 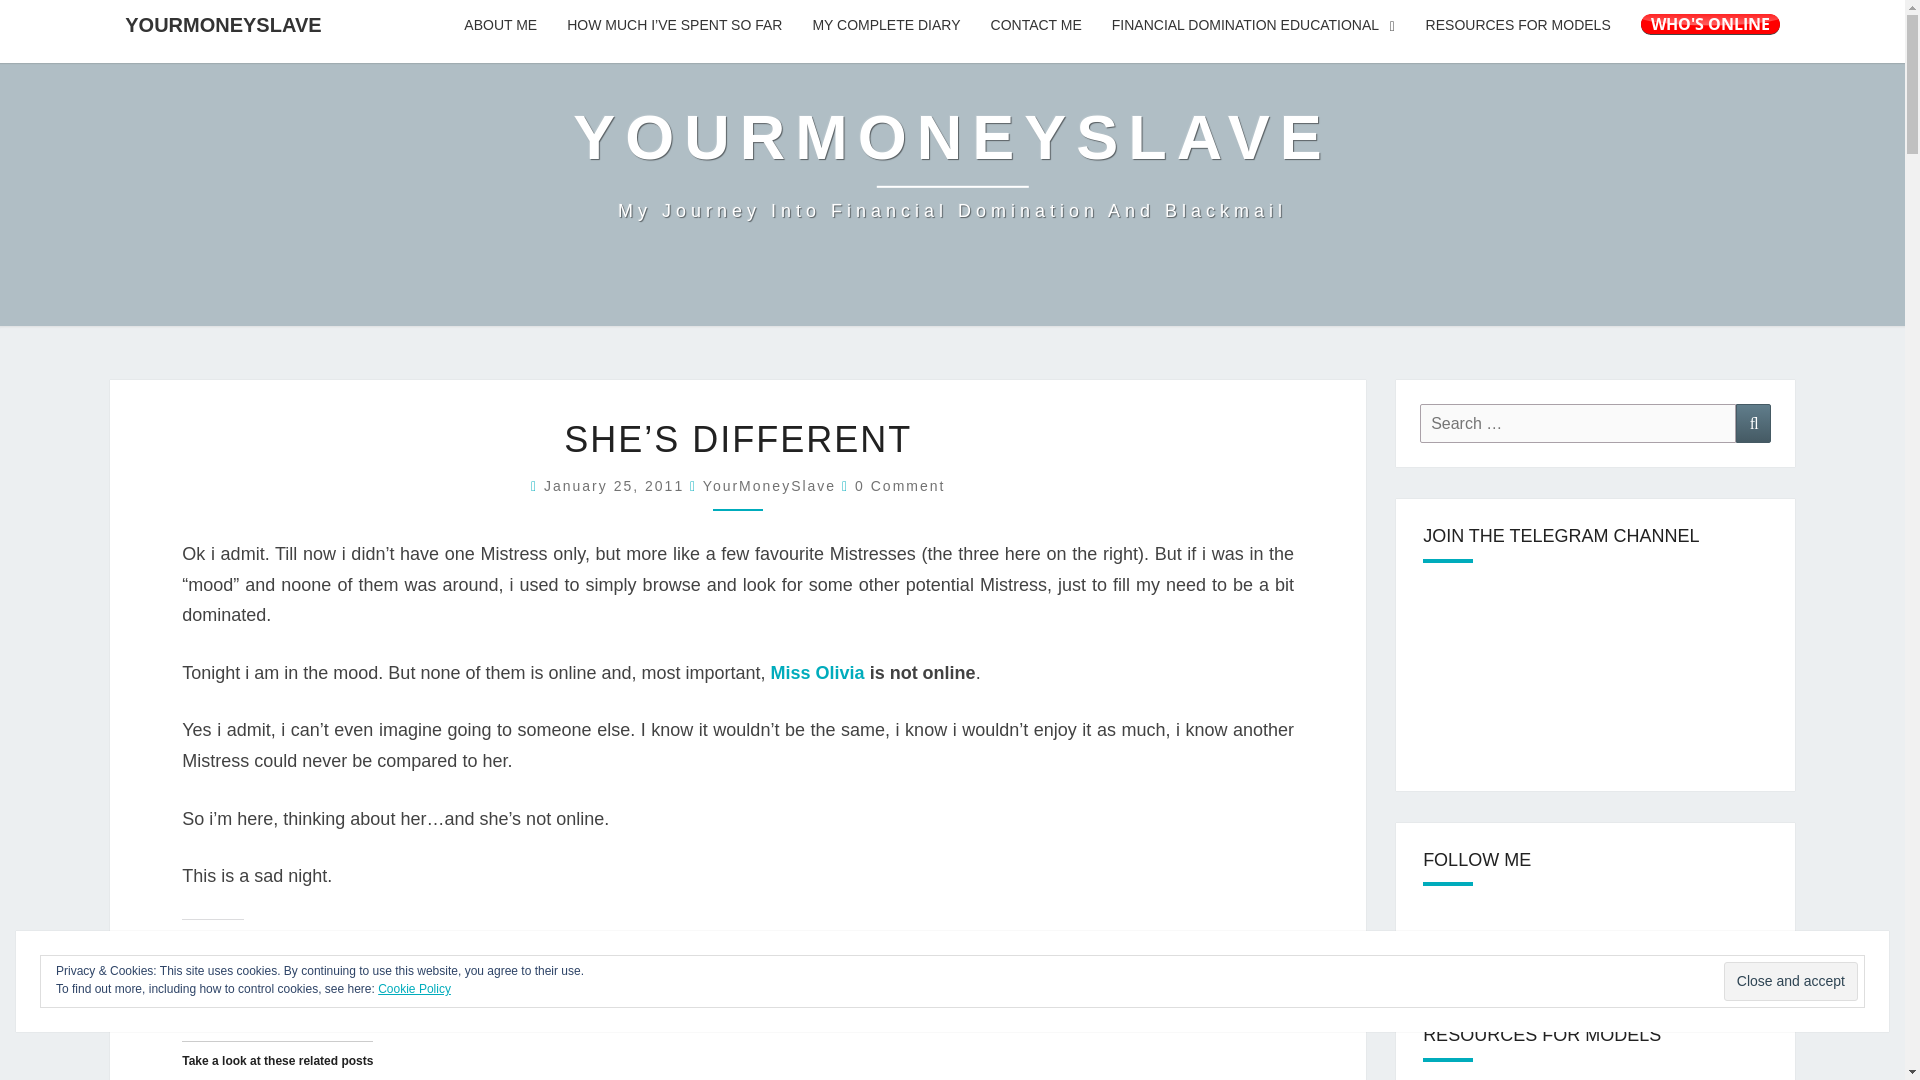 I want to click on Click to share on Reddit, so click(x=277, y=975).